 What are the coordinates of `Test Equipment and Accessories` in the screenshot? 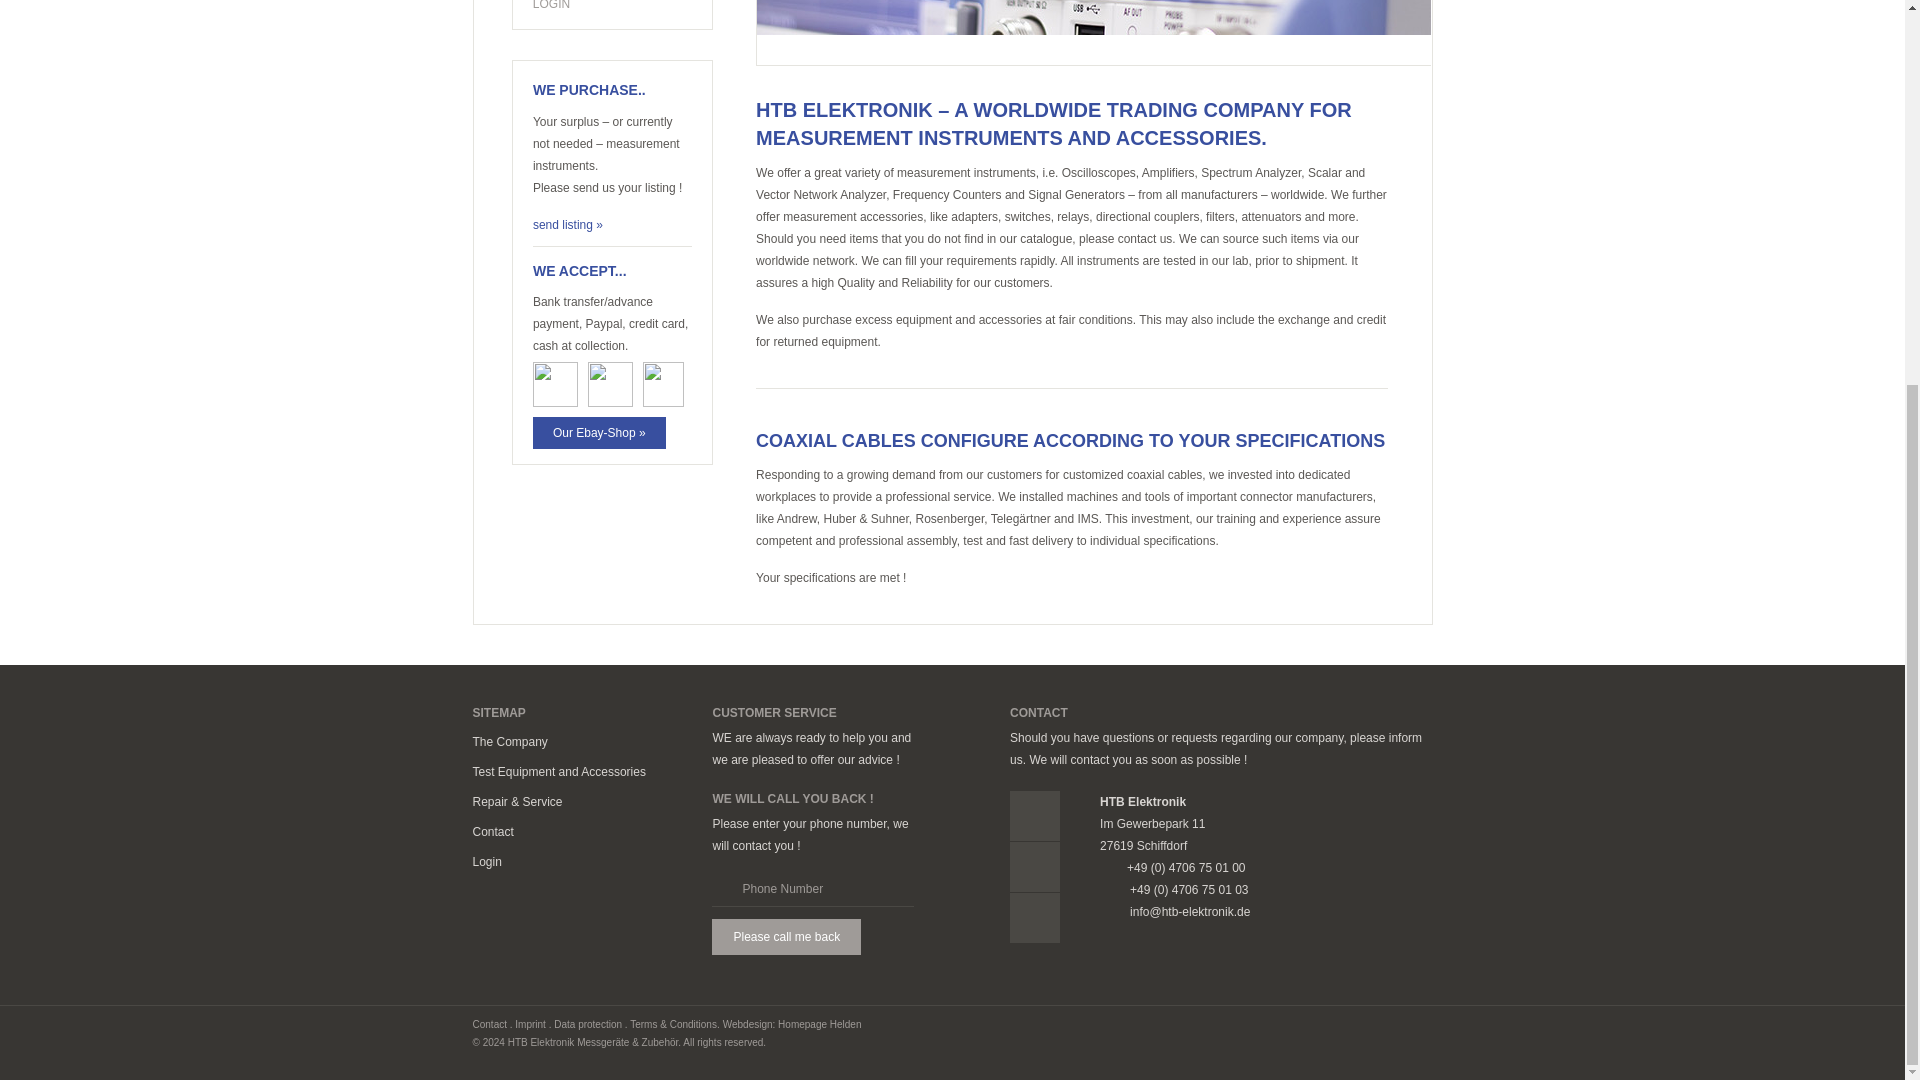 It's located at (558, 771).